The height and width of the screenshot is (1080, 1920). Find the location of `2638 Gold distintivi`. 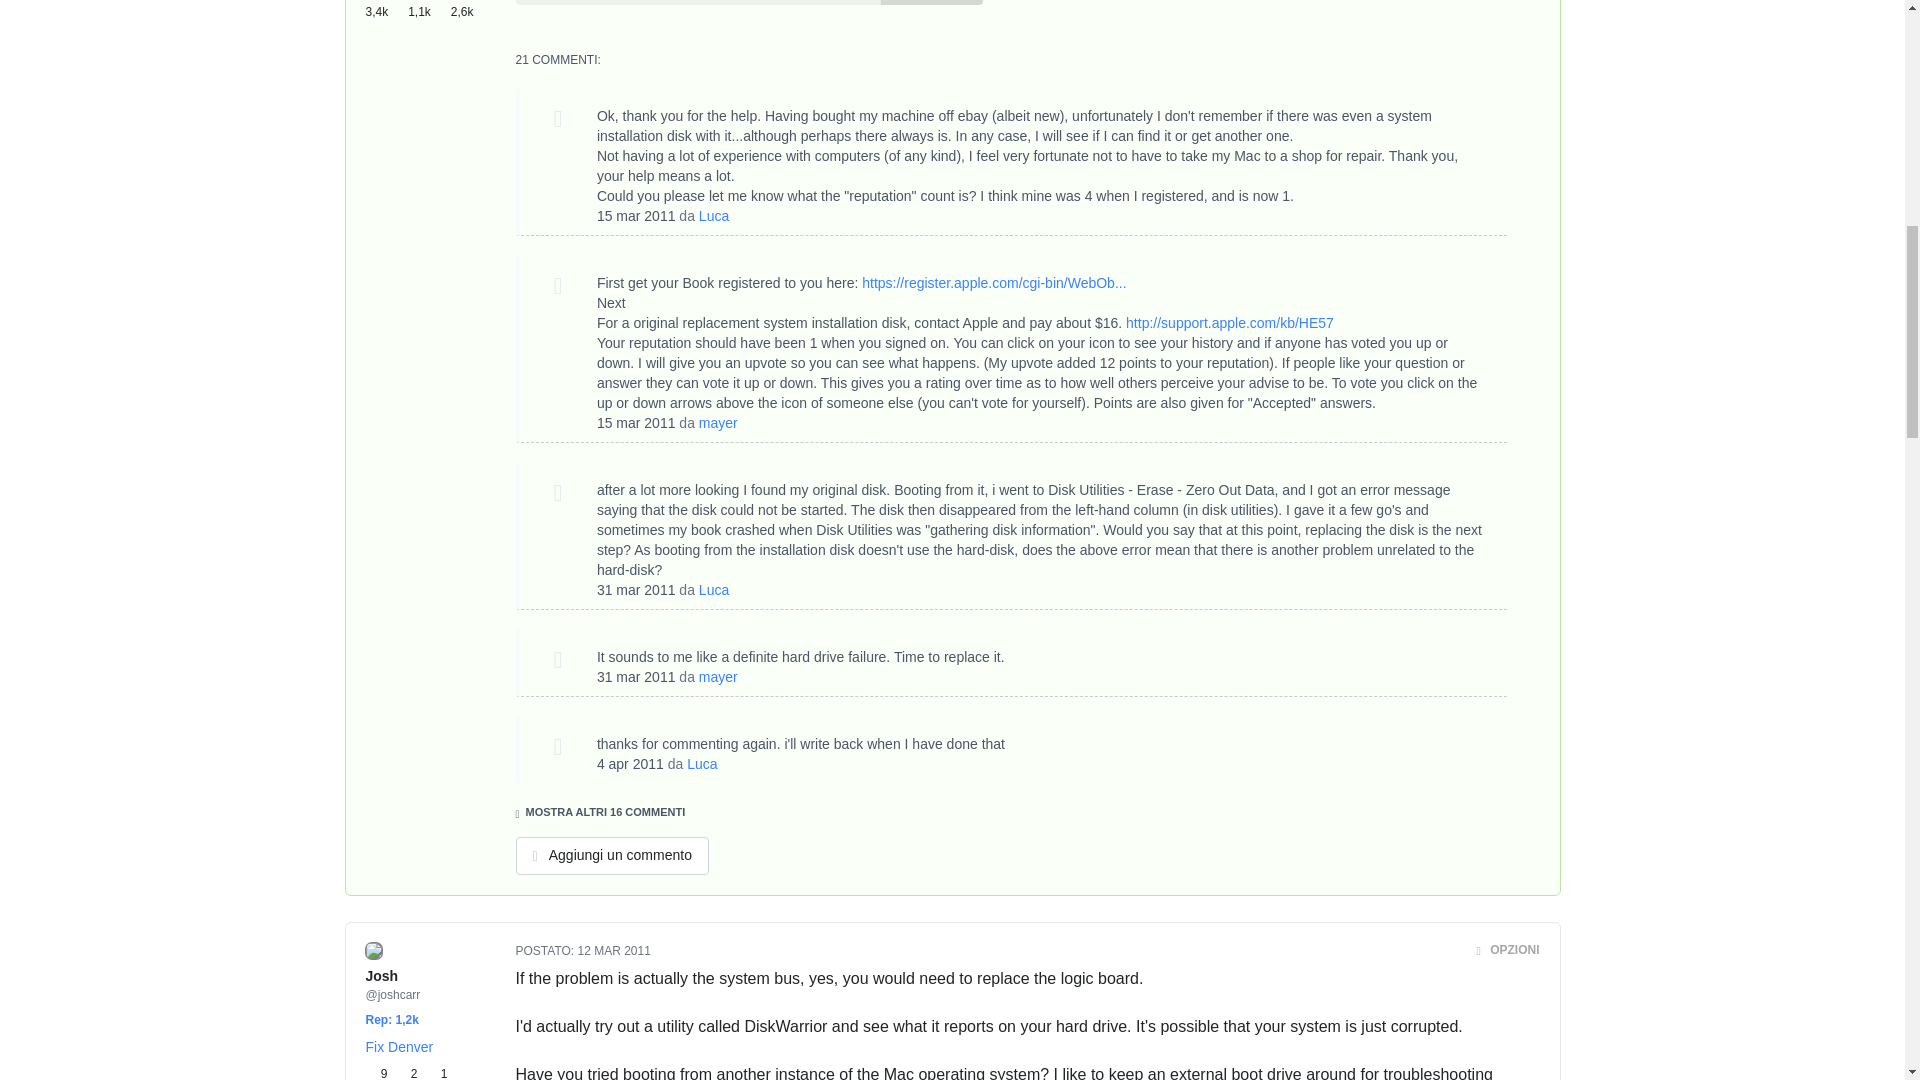

2638 Gold distintivi is located at coordinates (468, 10).